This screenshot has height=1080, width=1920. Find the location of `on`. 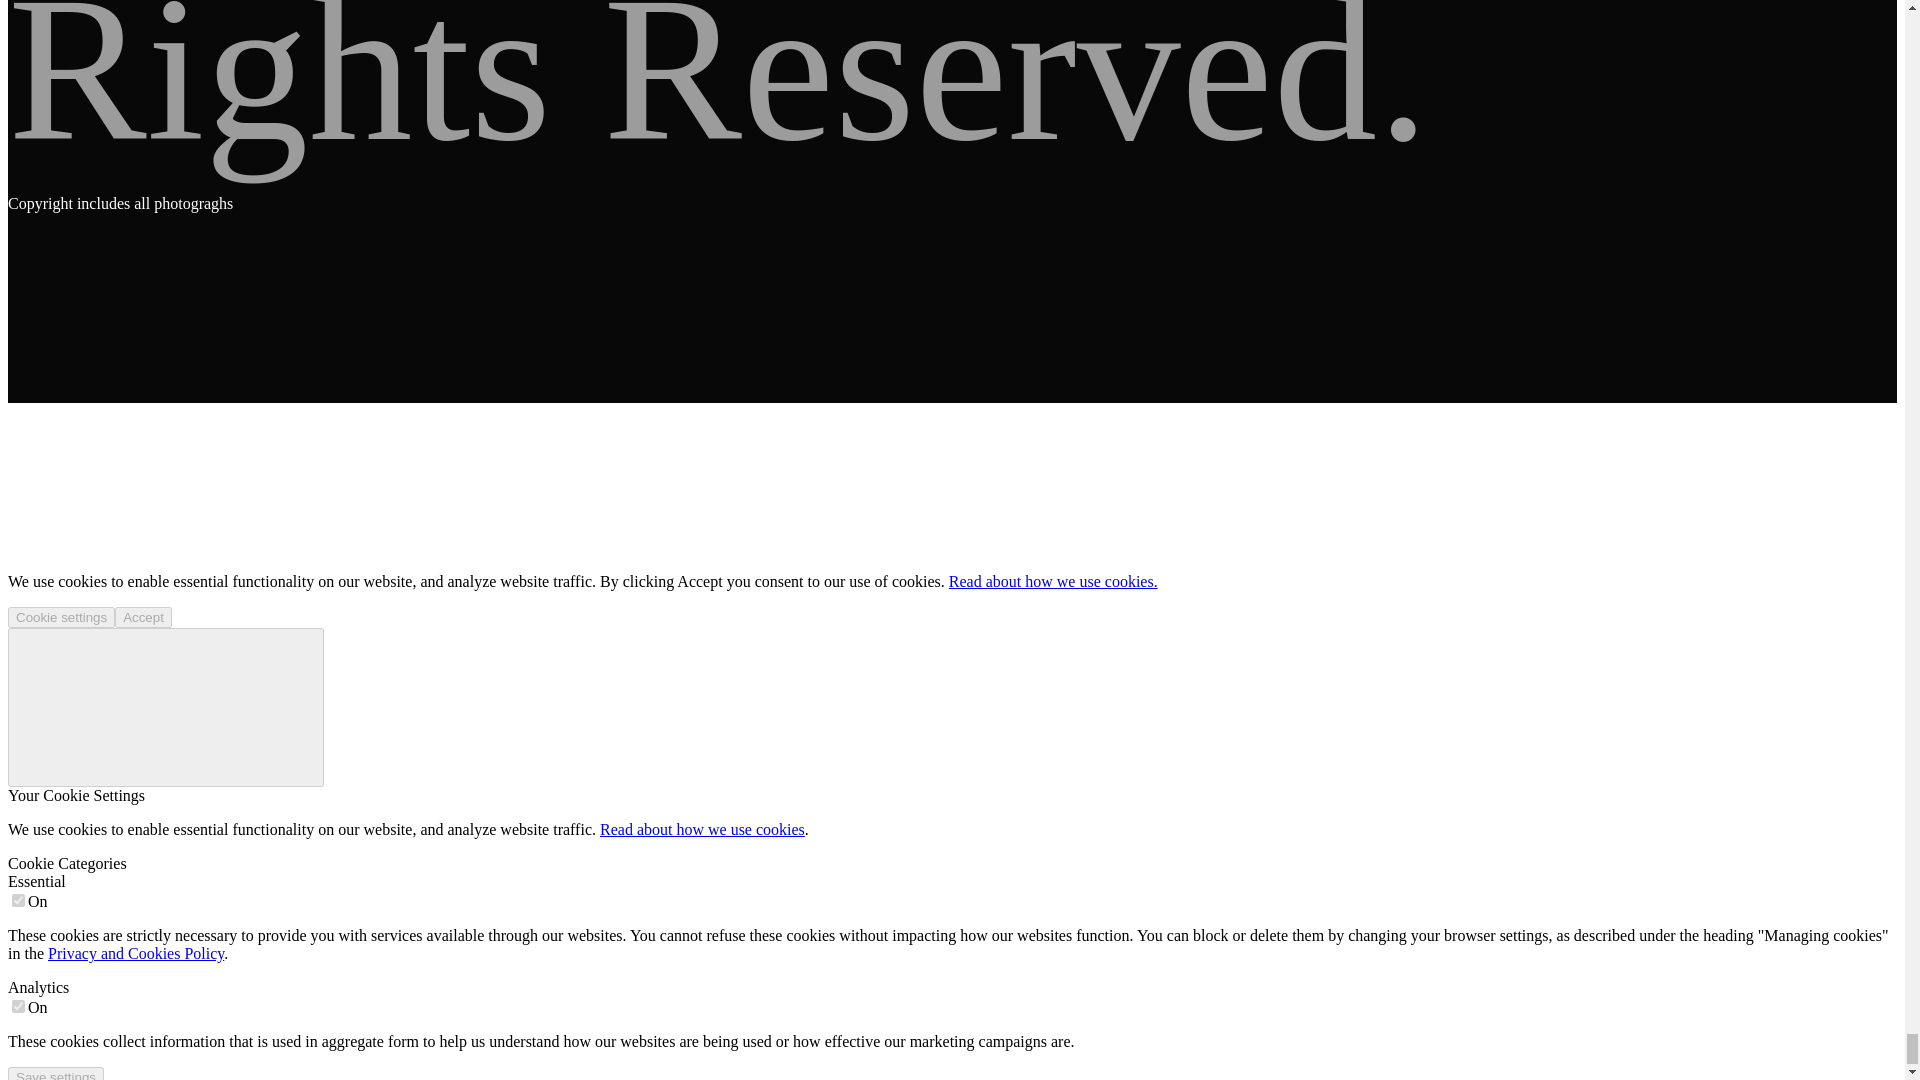

on is located at coordinates (18, 1006).